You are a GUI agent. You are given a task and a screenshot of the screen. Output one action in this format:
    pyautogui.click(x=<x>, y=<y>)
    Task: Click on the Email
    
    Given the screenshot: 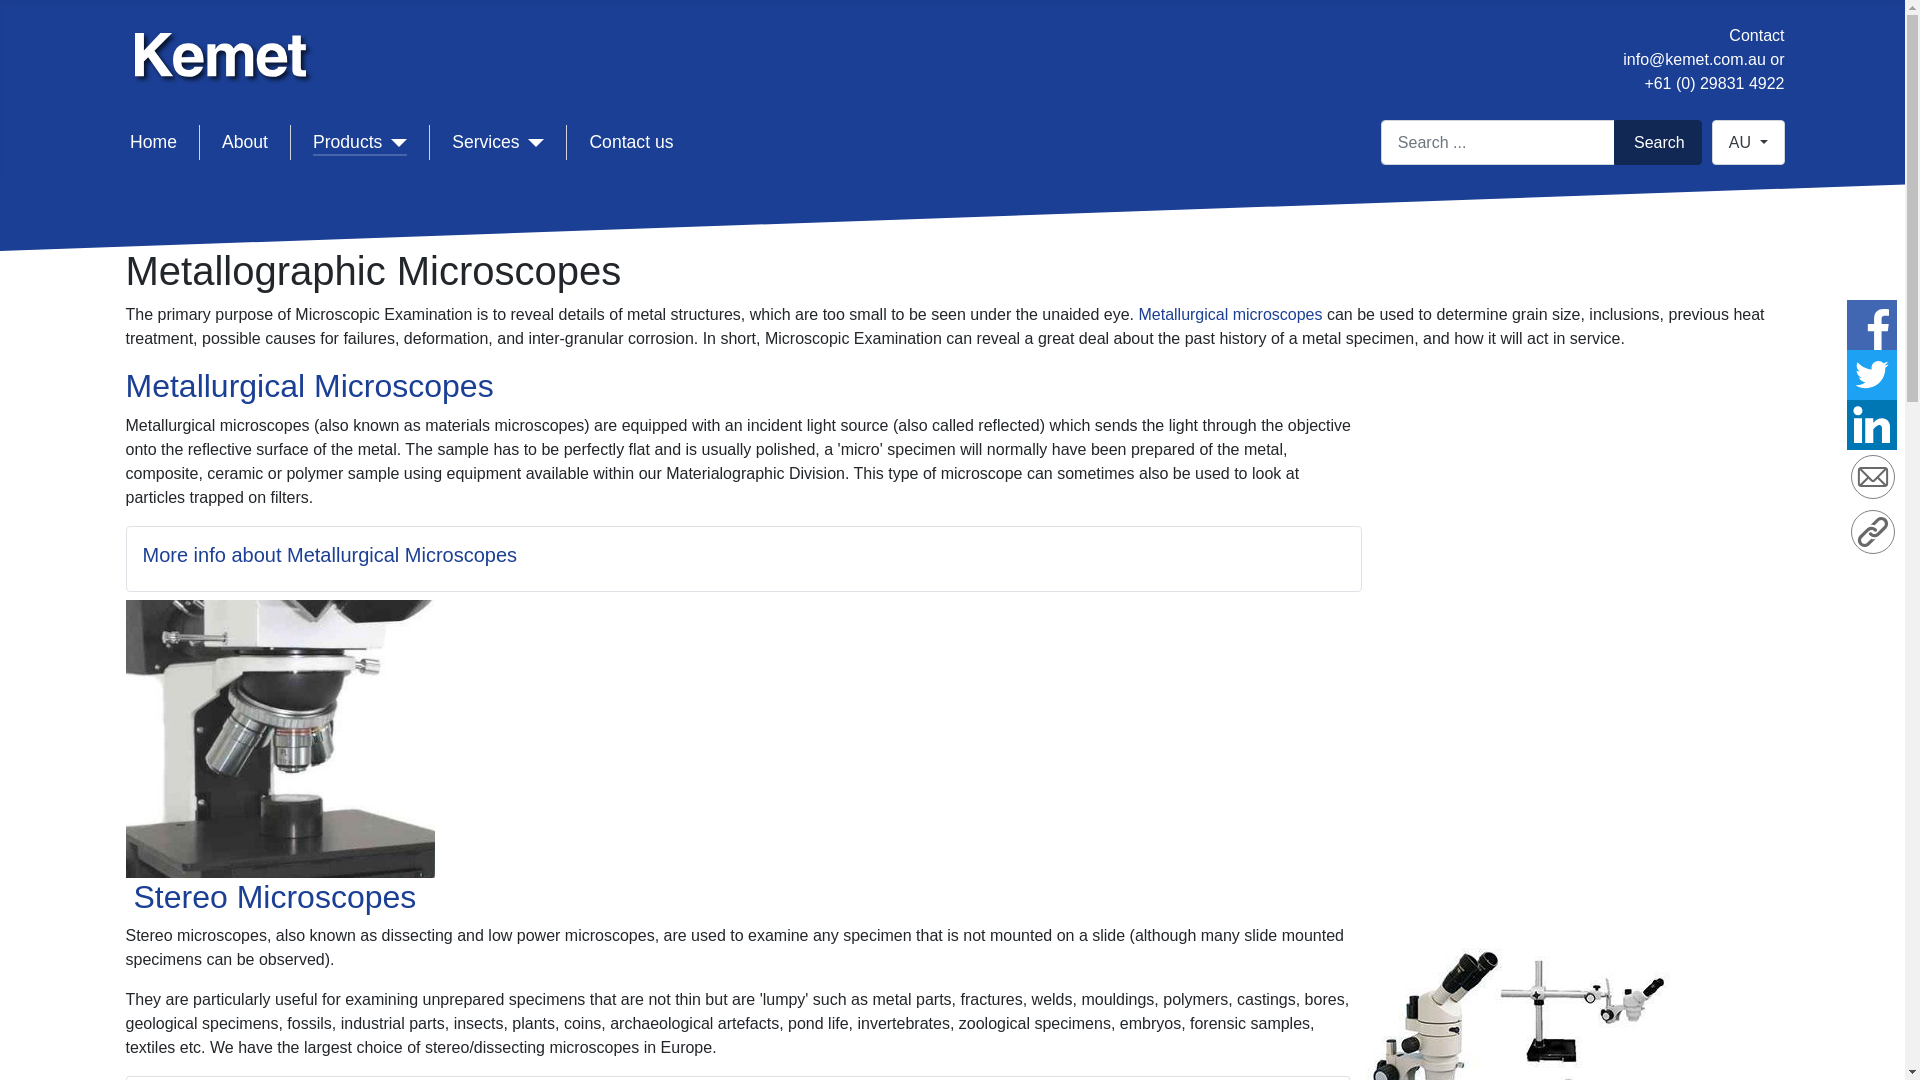 What is the action you would take?
    pyautogui.click(x=1873, y=480)
    